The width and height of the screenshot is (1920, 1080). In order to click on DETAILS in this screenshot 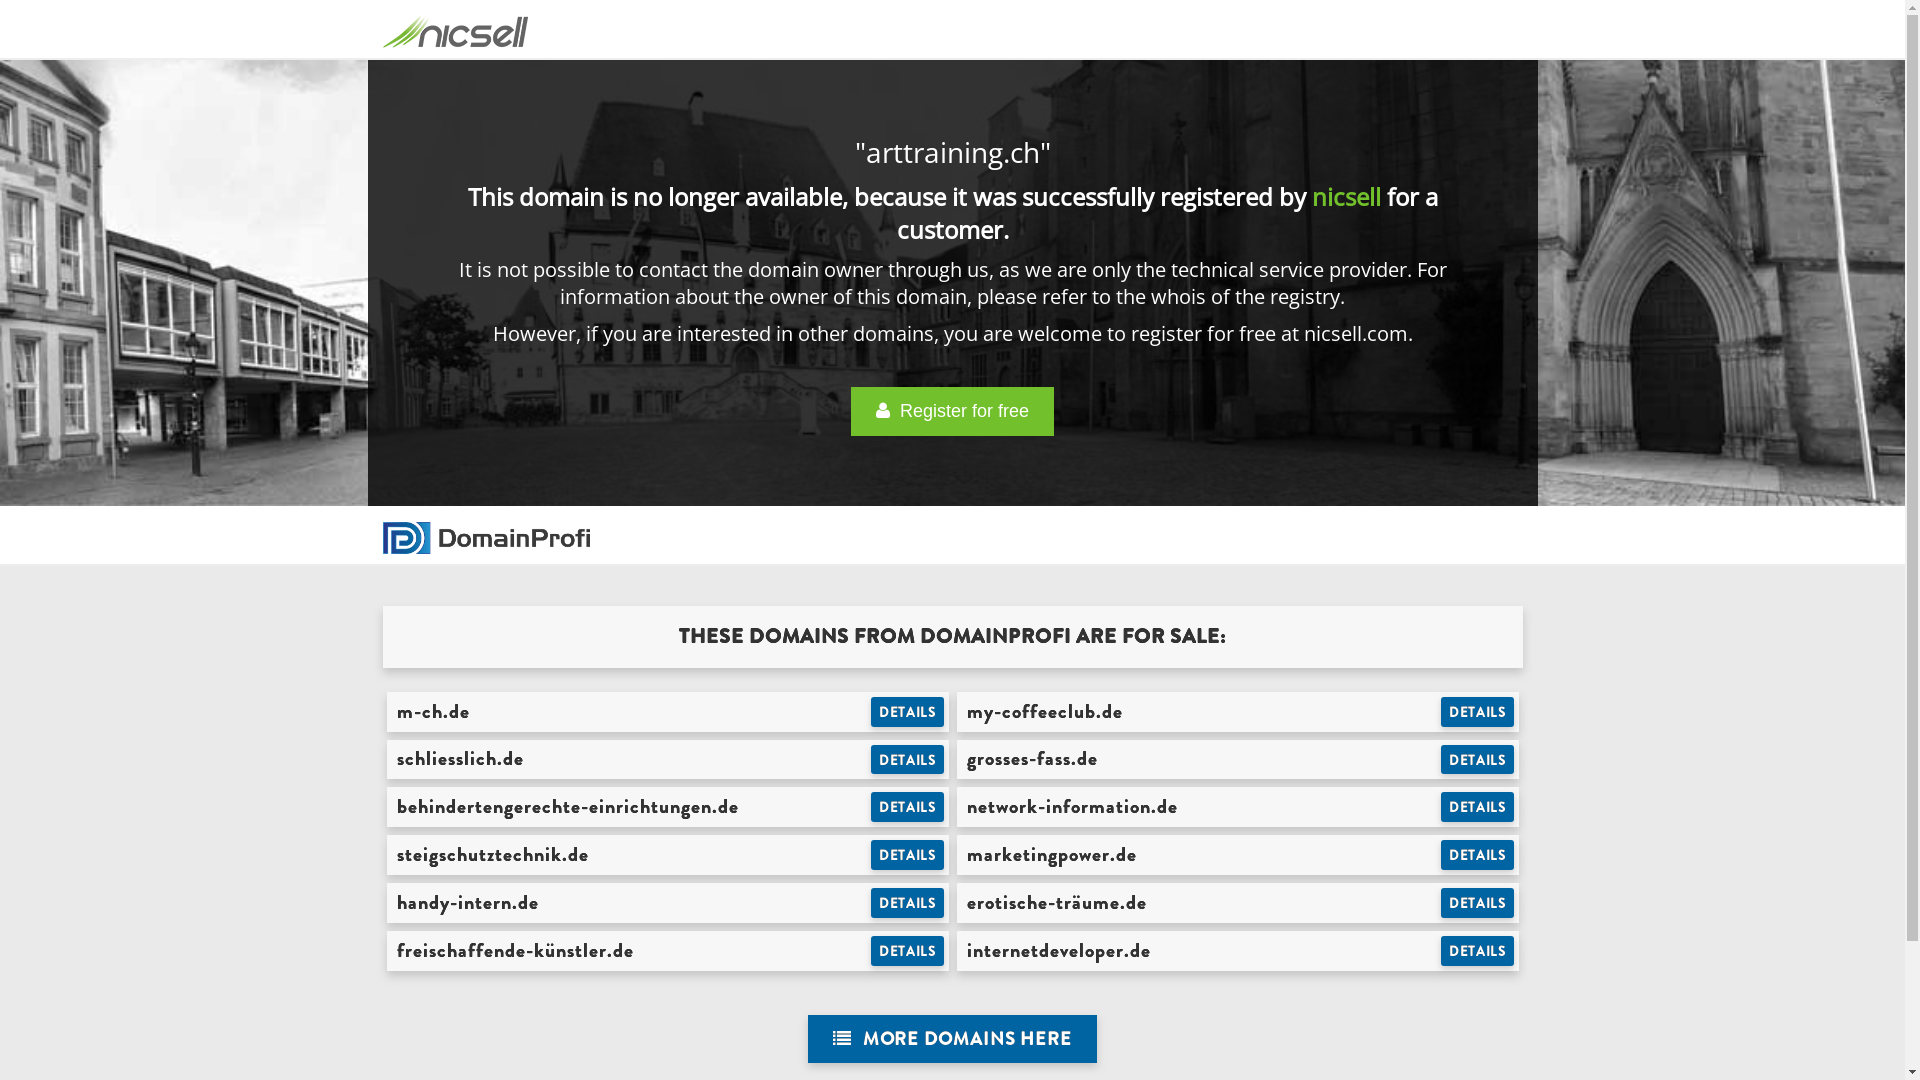, I will do `click(908, 855)`.